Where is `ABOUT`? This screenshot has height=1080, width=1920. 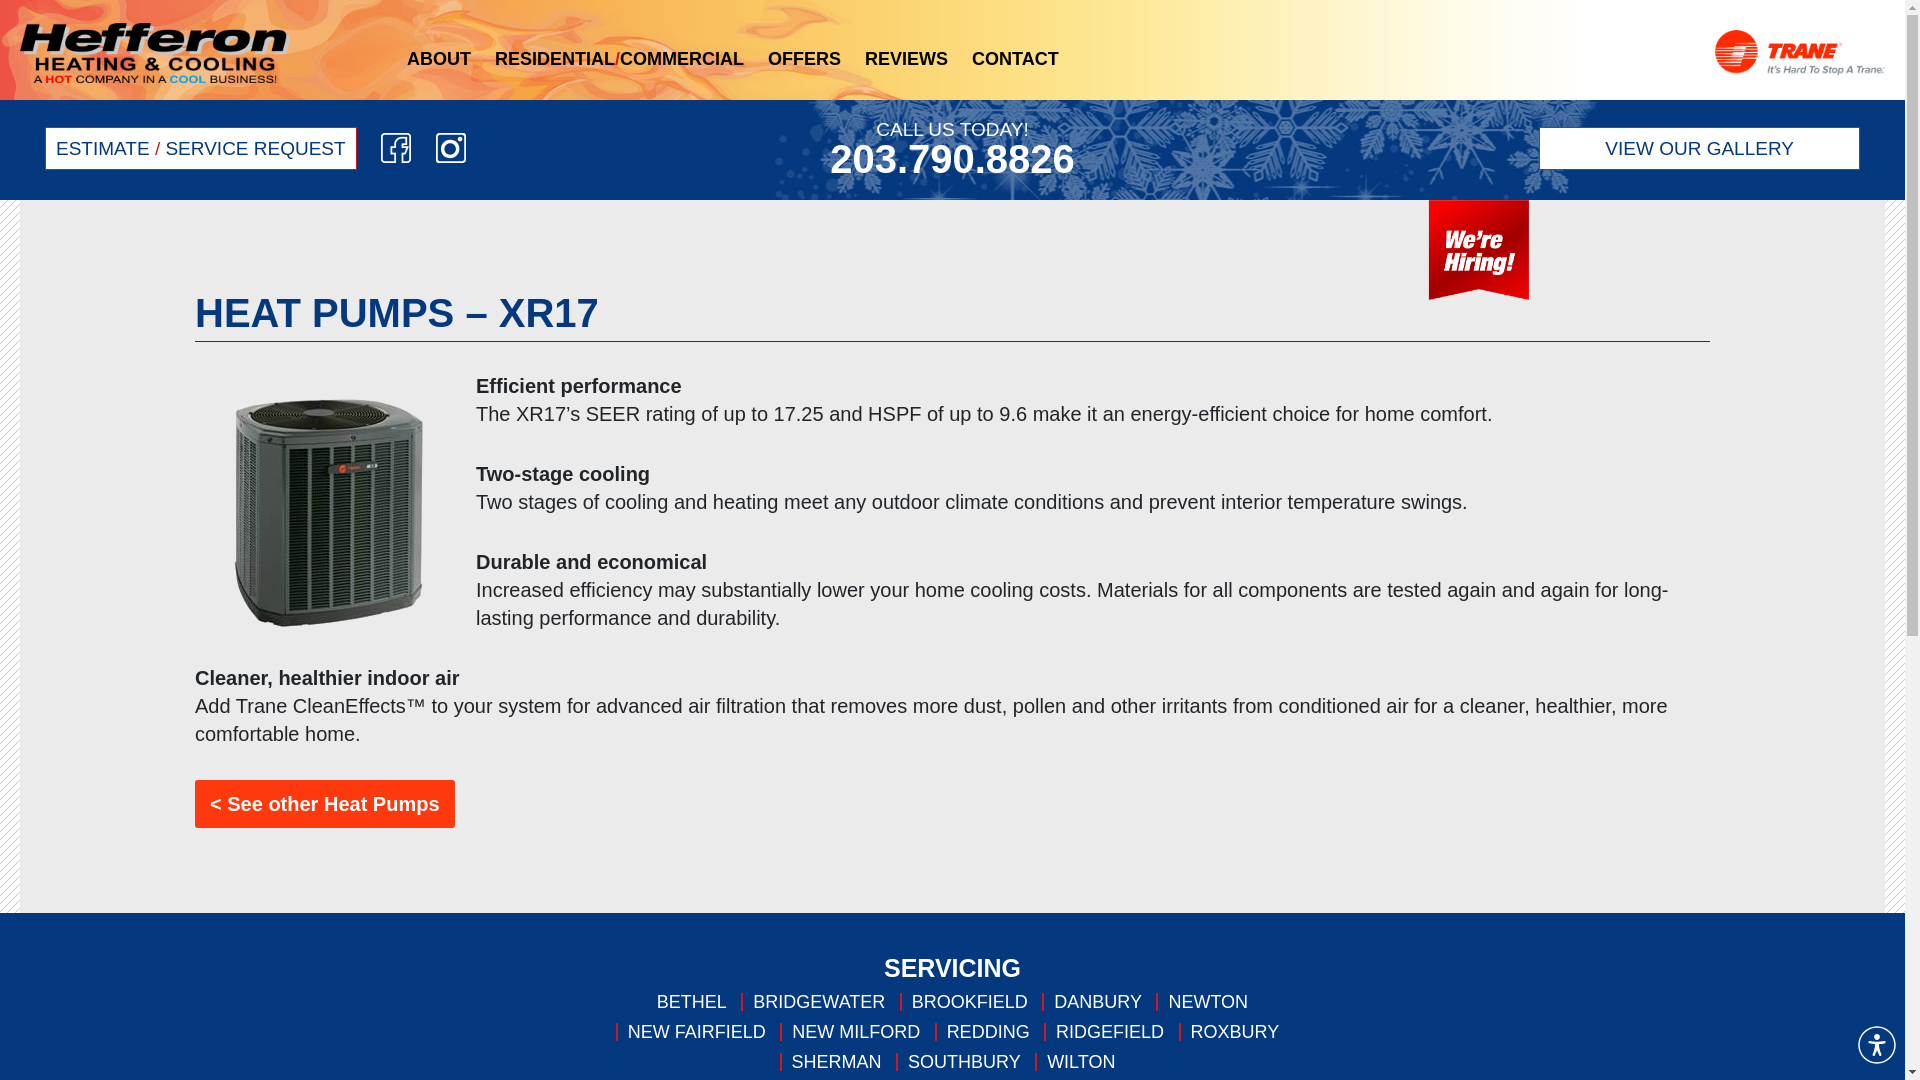
ABOUT is located at coordinates (438, 59).